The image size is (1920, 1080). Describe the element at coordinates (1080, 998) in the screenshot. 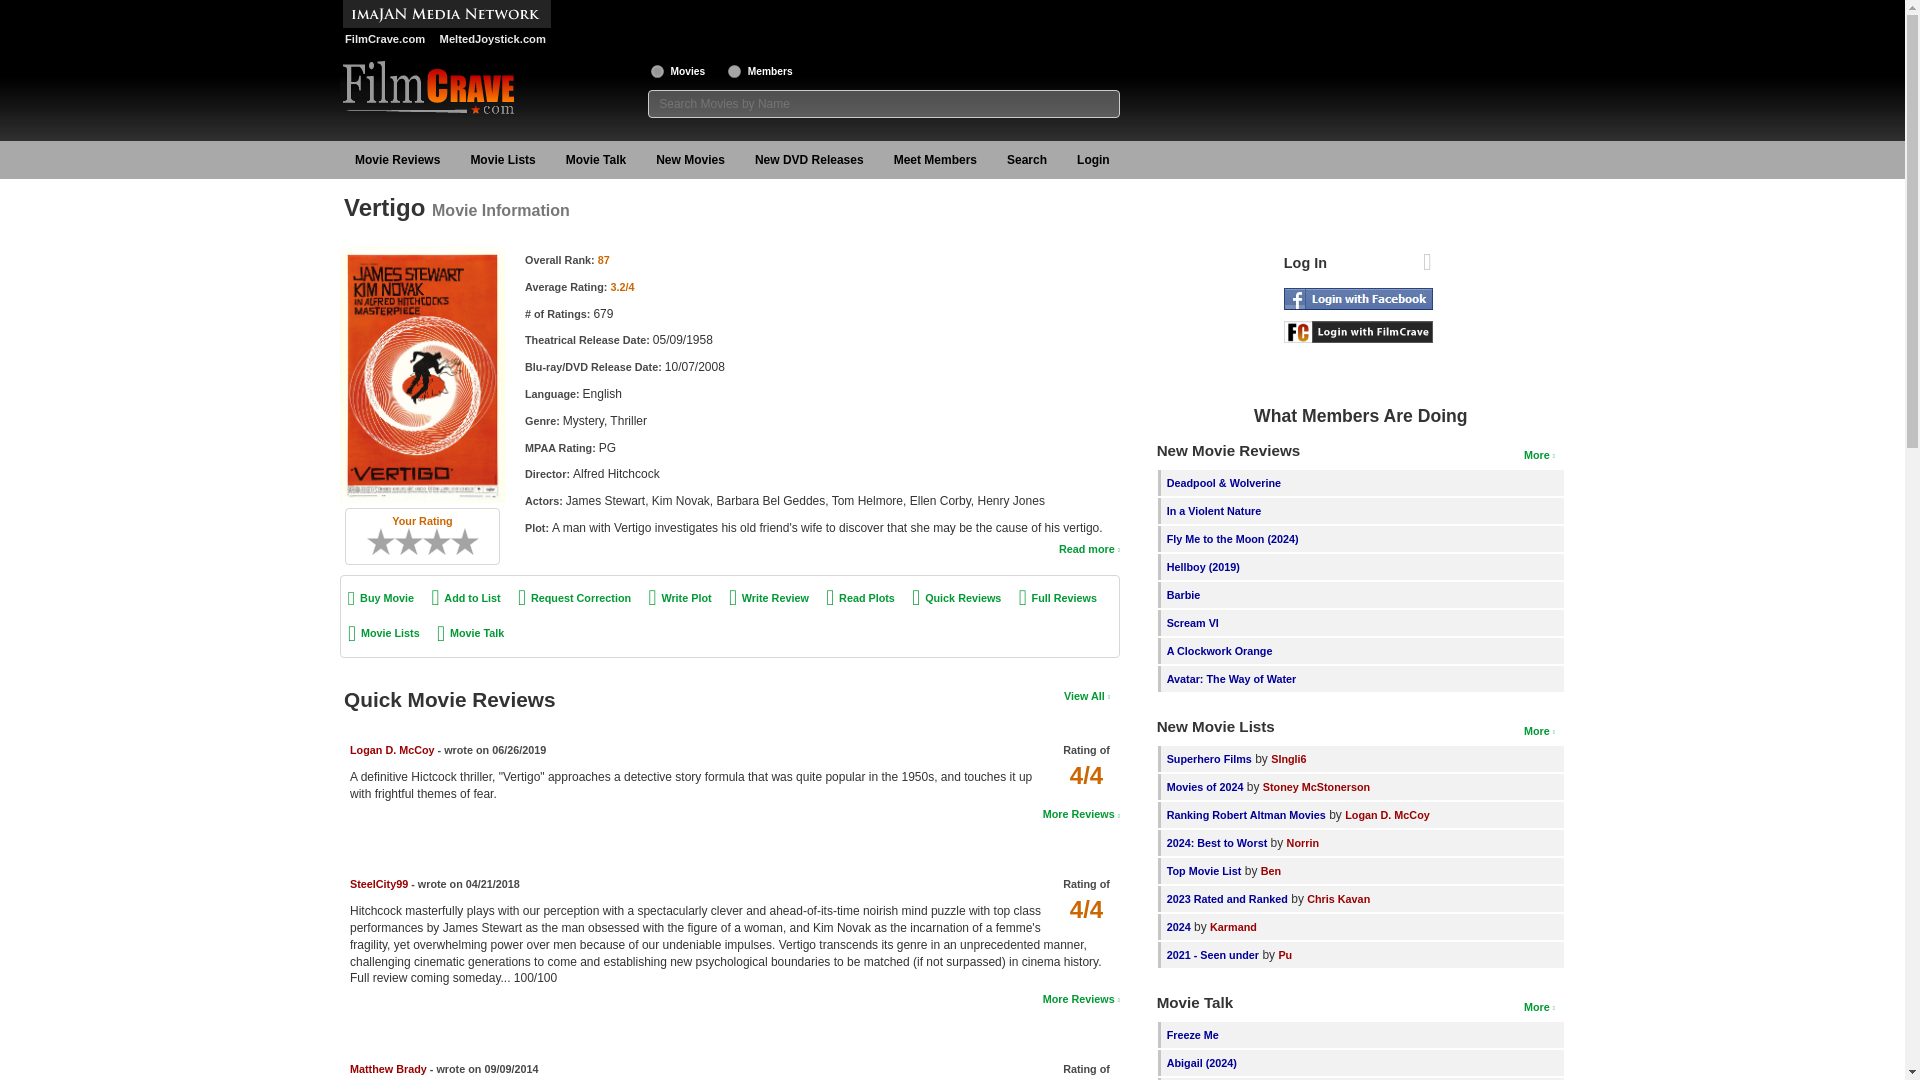

I see `Read more reviews from SteelCity99` at that location.